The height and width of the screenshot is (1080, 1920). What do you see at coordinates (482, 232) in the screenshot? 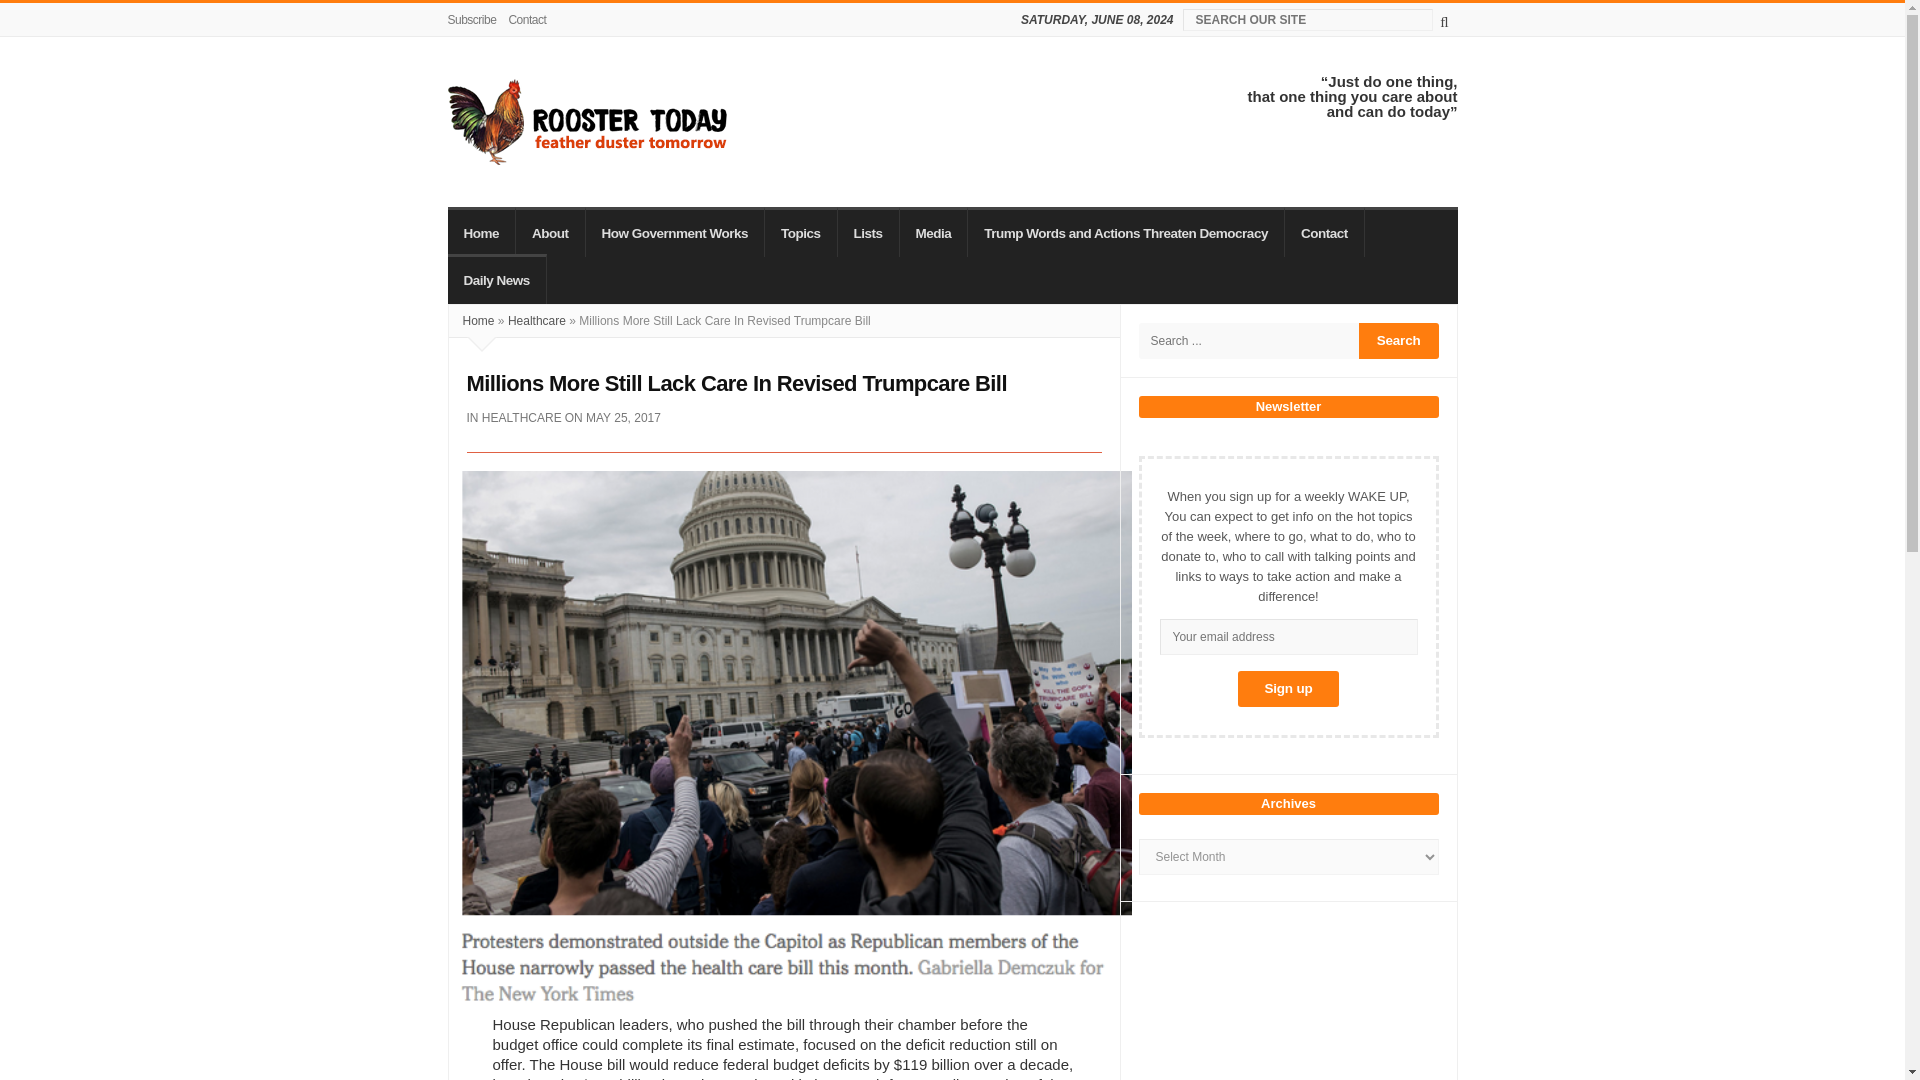
I see `Home` at bounding box center [482, 232].